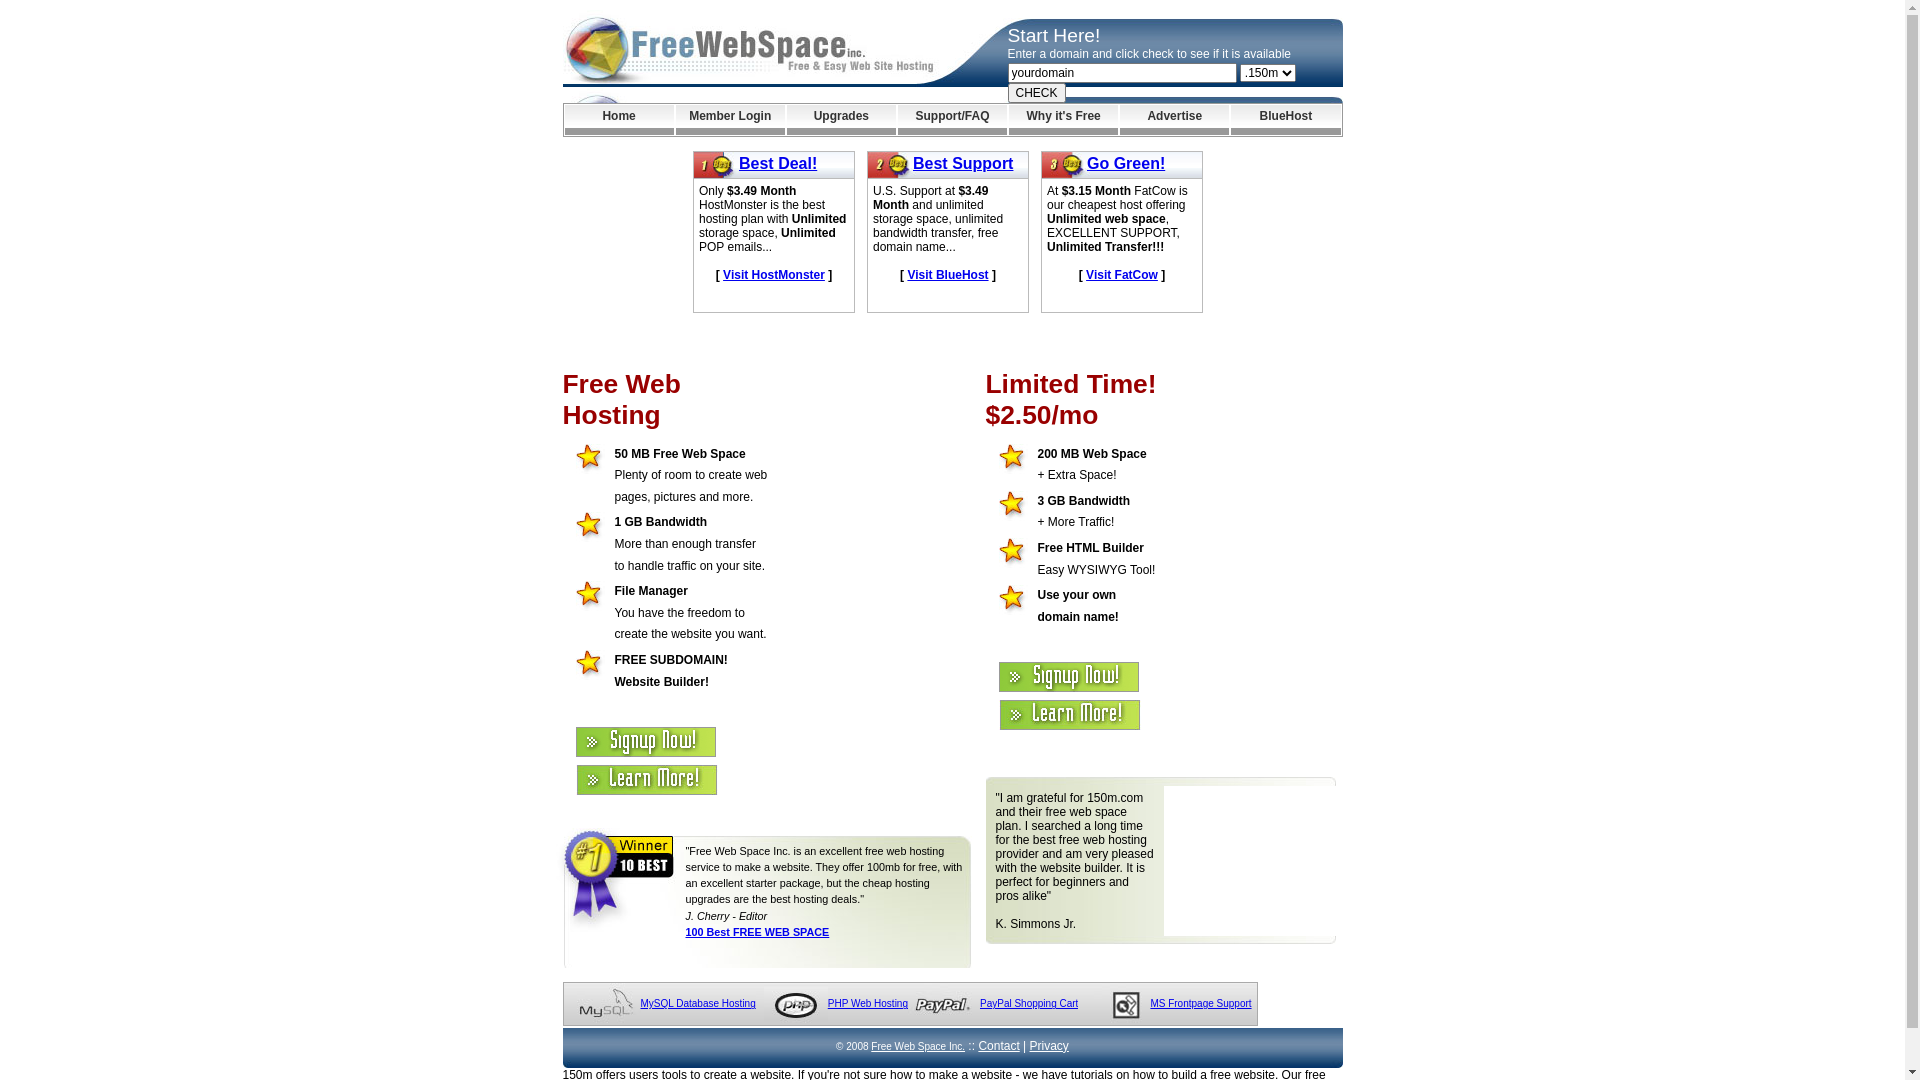 The width and height of the screenshot is (1920, 1080). What do you see at coordinates (842, 120) in the screenshot?
I see `Upgrades` at bounding box center [842, 120].